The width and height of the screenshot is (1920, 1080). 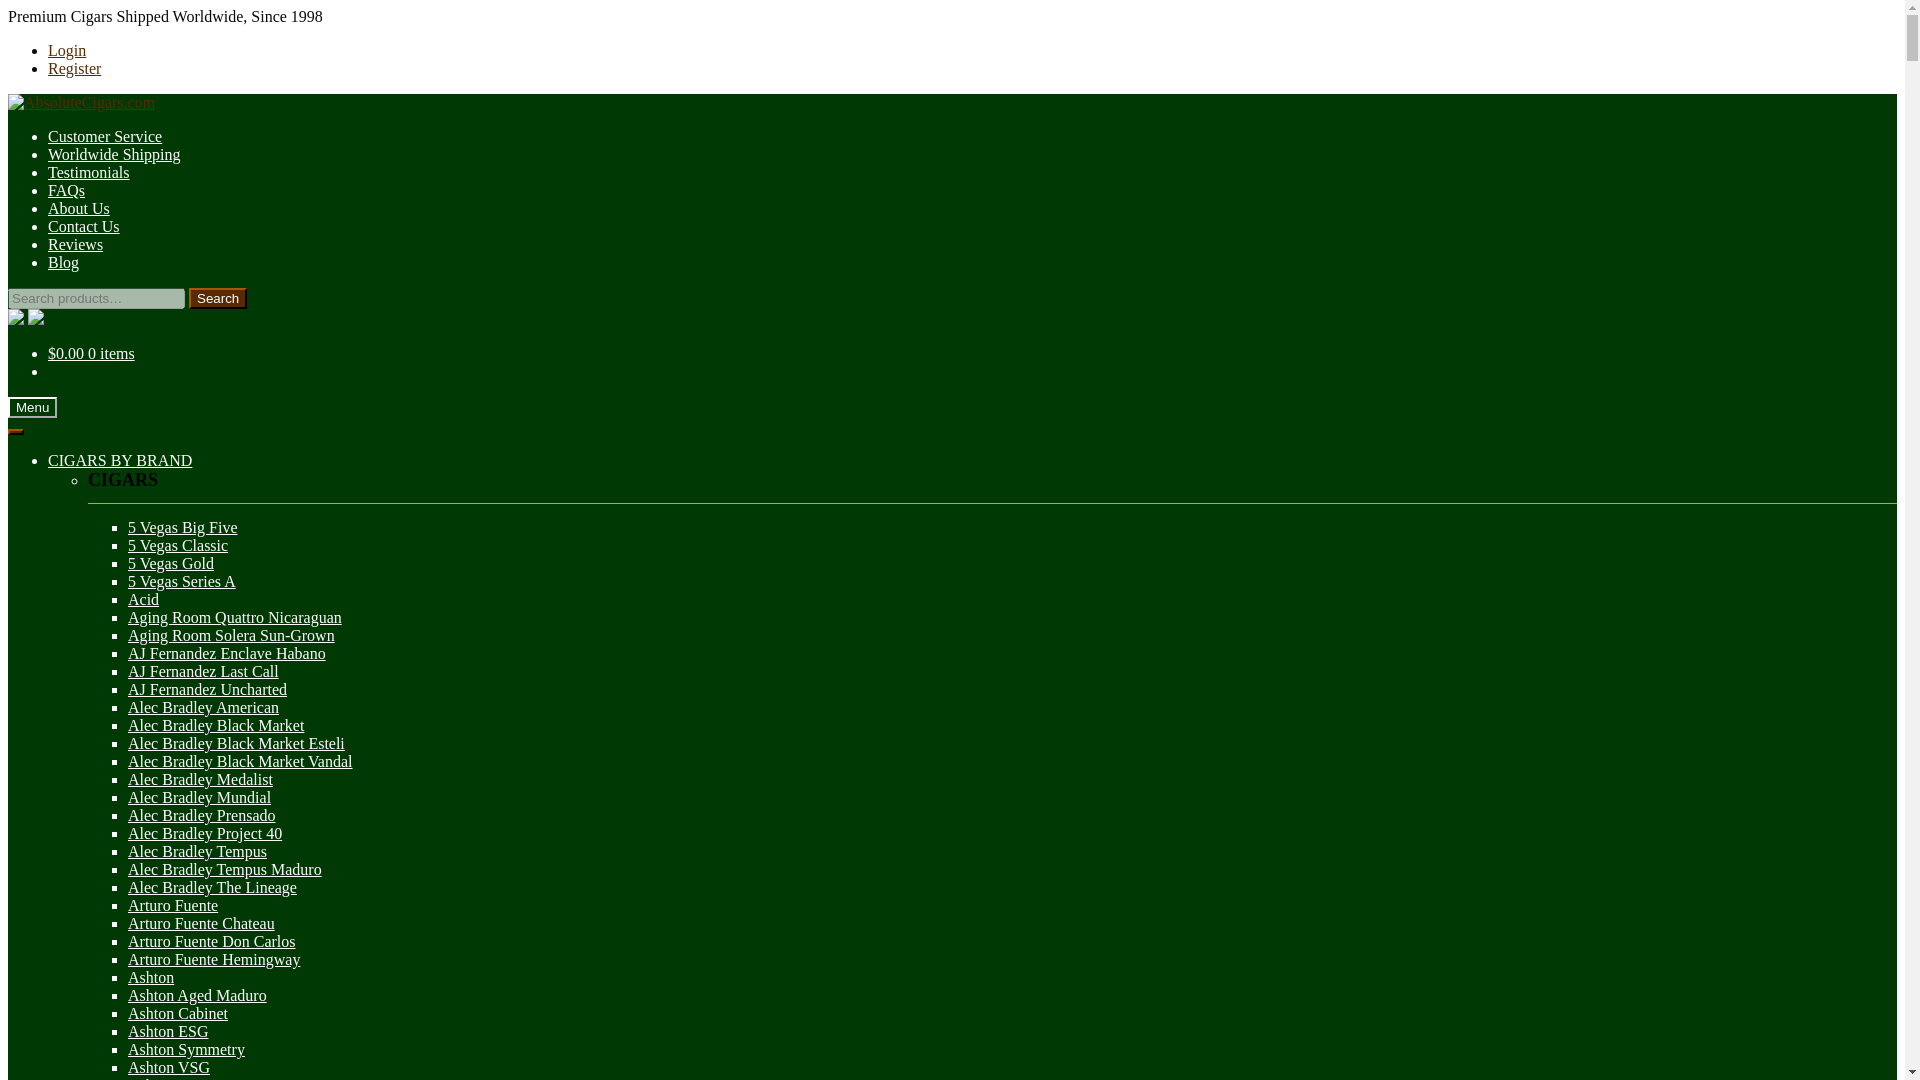 I want to click on Alec Bradley Mundial, so click(x=199, y=797).